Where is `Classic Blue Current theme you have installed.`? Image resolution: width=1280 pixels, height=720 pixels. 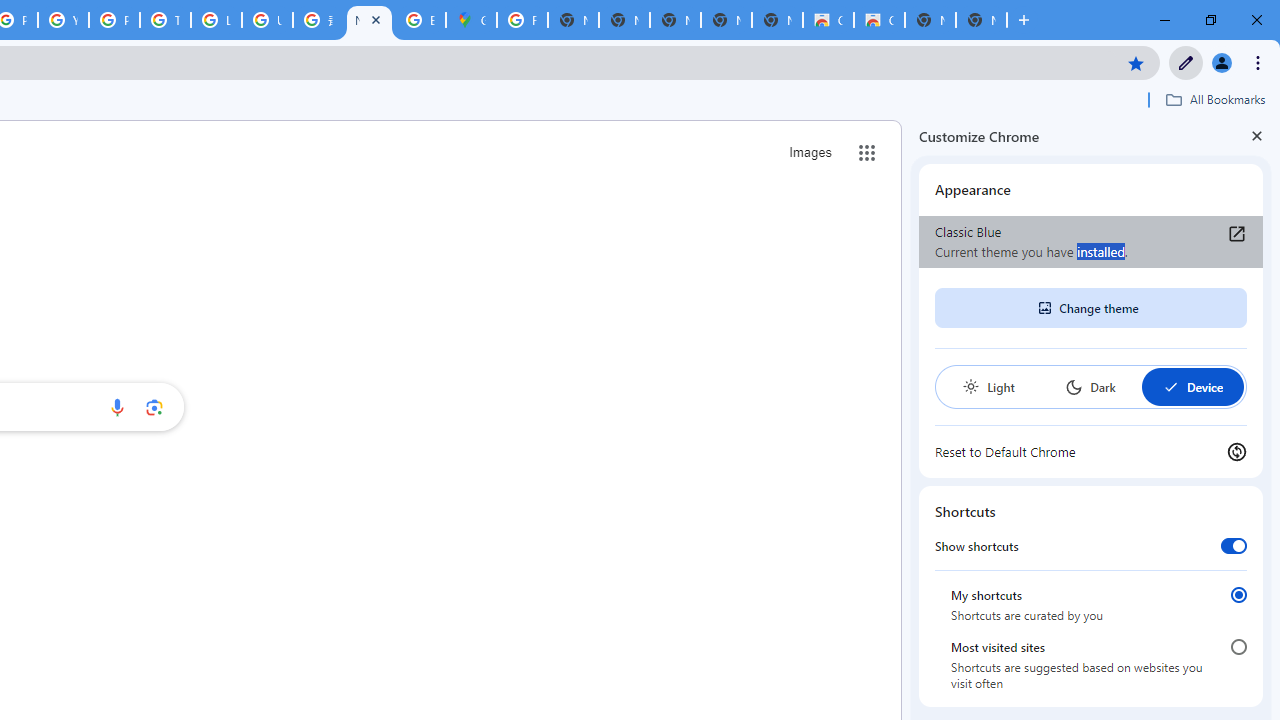
Classic Blue Current theme you have installed. is located at coordinates (1091, 242).